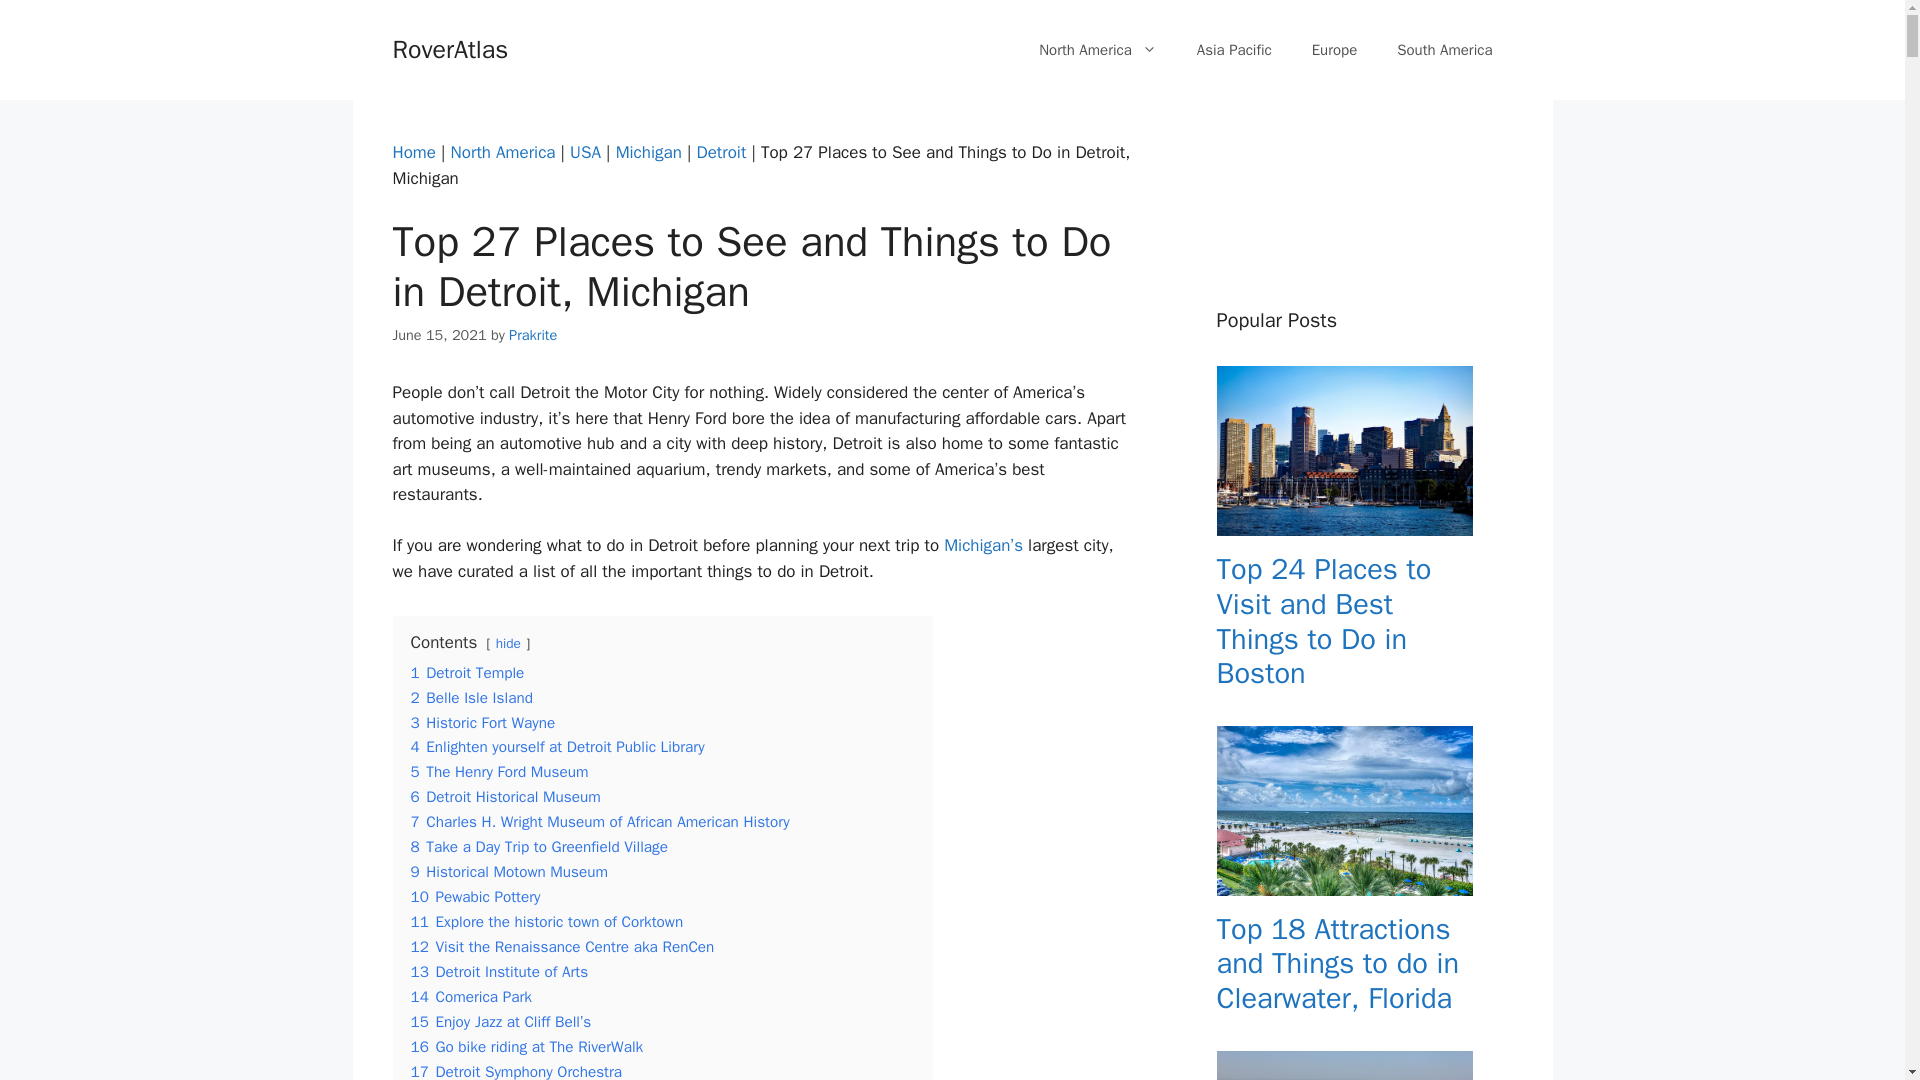 This screenshot has width=1920, height=1080. I want to click on 11 Explore the historic town of Corktown, so click(546, 922).